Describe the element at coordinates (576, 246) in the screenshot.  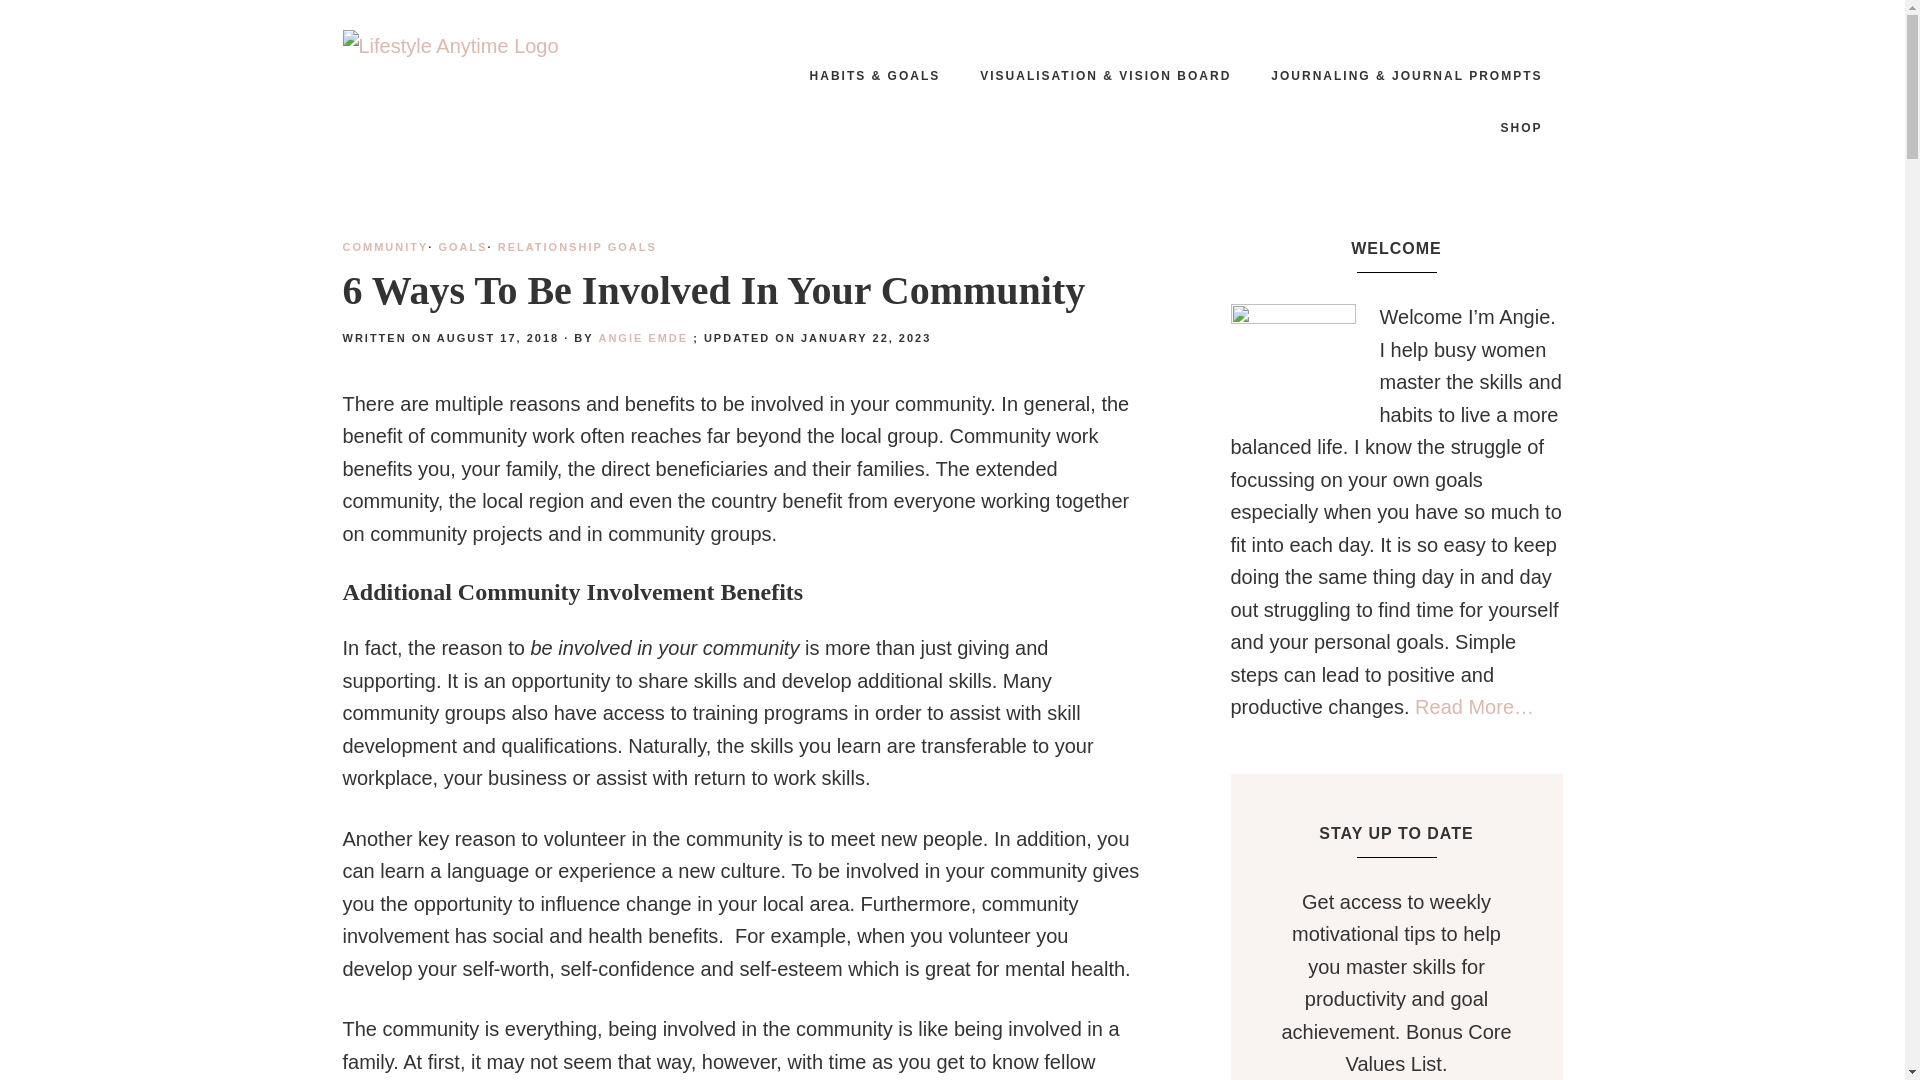
I see `RELATIONSHIP GOALS` at that location.